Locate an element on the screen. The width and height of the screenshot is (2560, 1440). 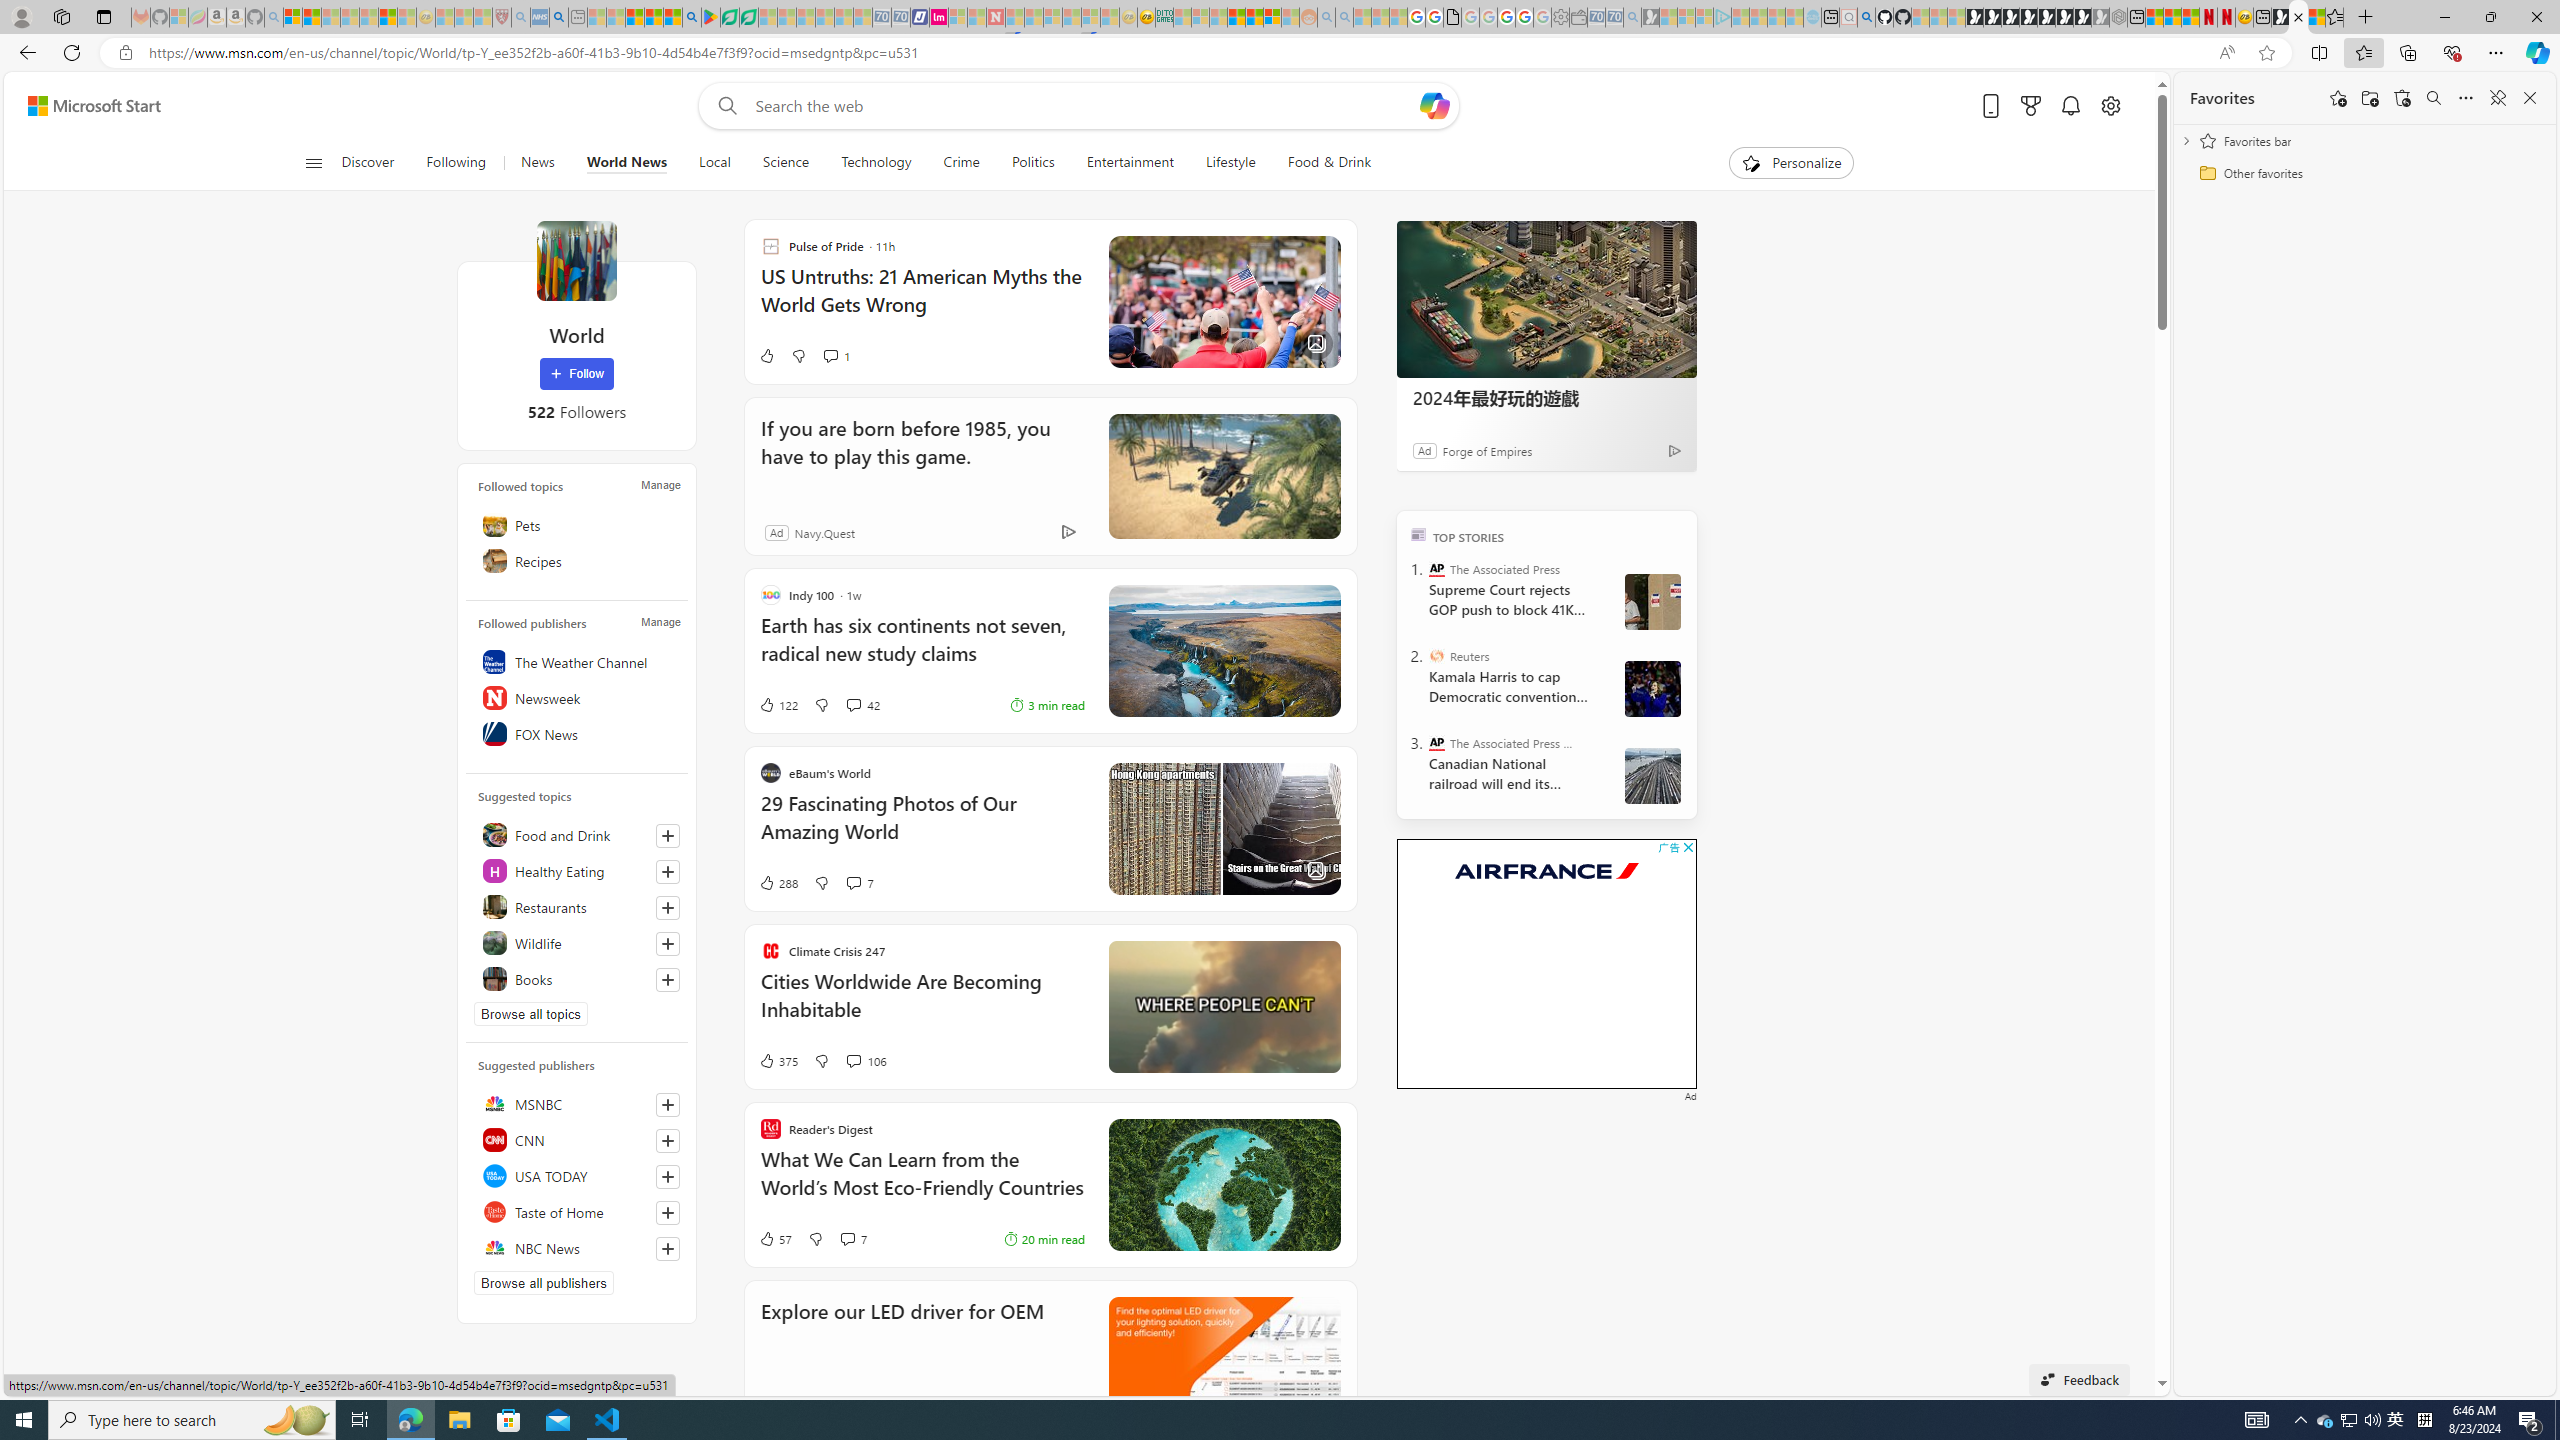
Explore our LED driver for OEMAdInventronics is located at coordinates (1049, 1359).